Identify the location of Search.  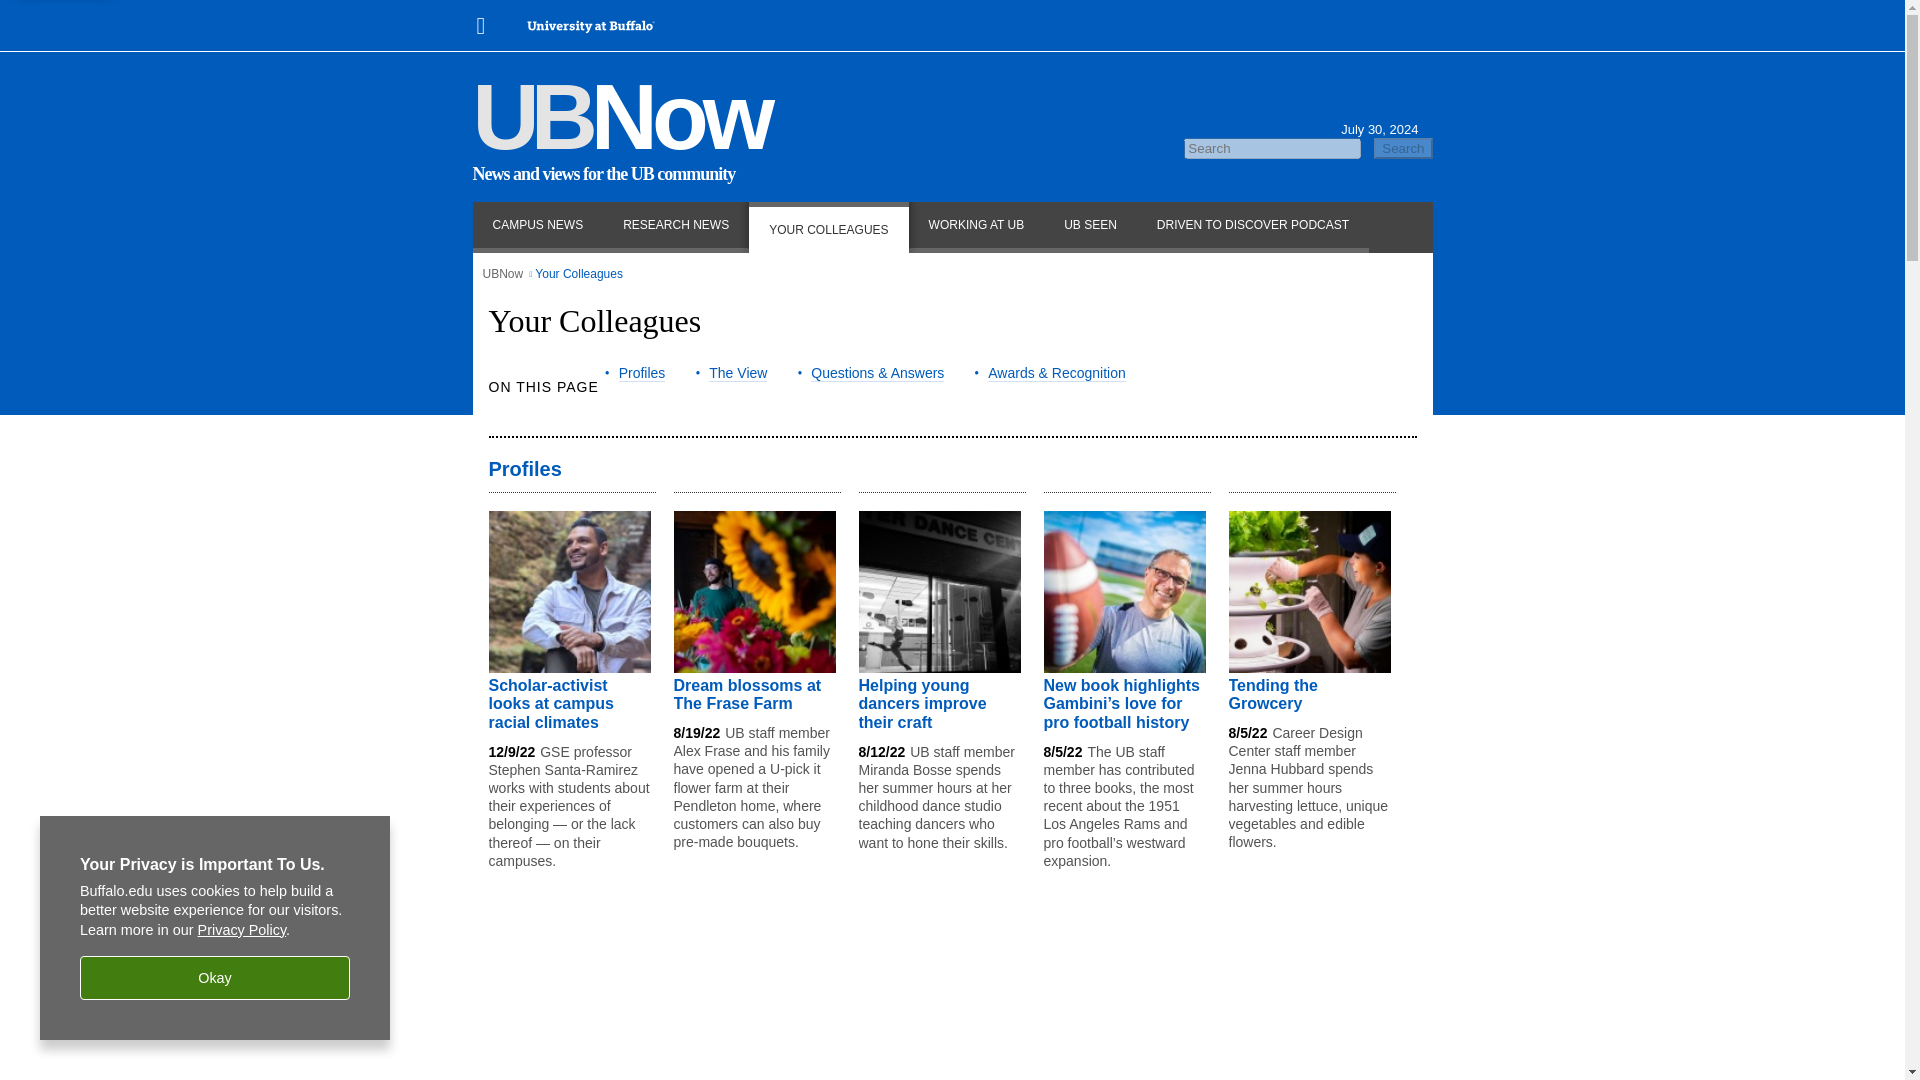
(1403, 148).